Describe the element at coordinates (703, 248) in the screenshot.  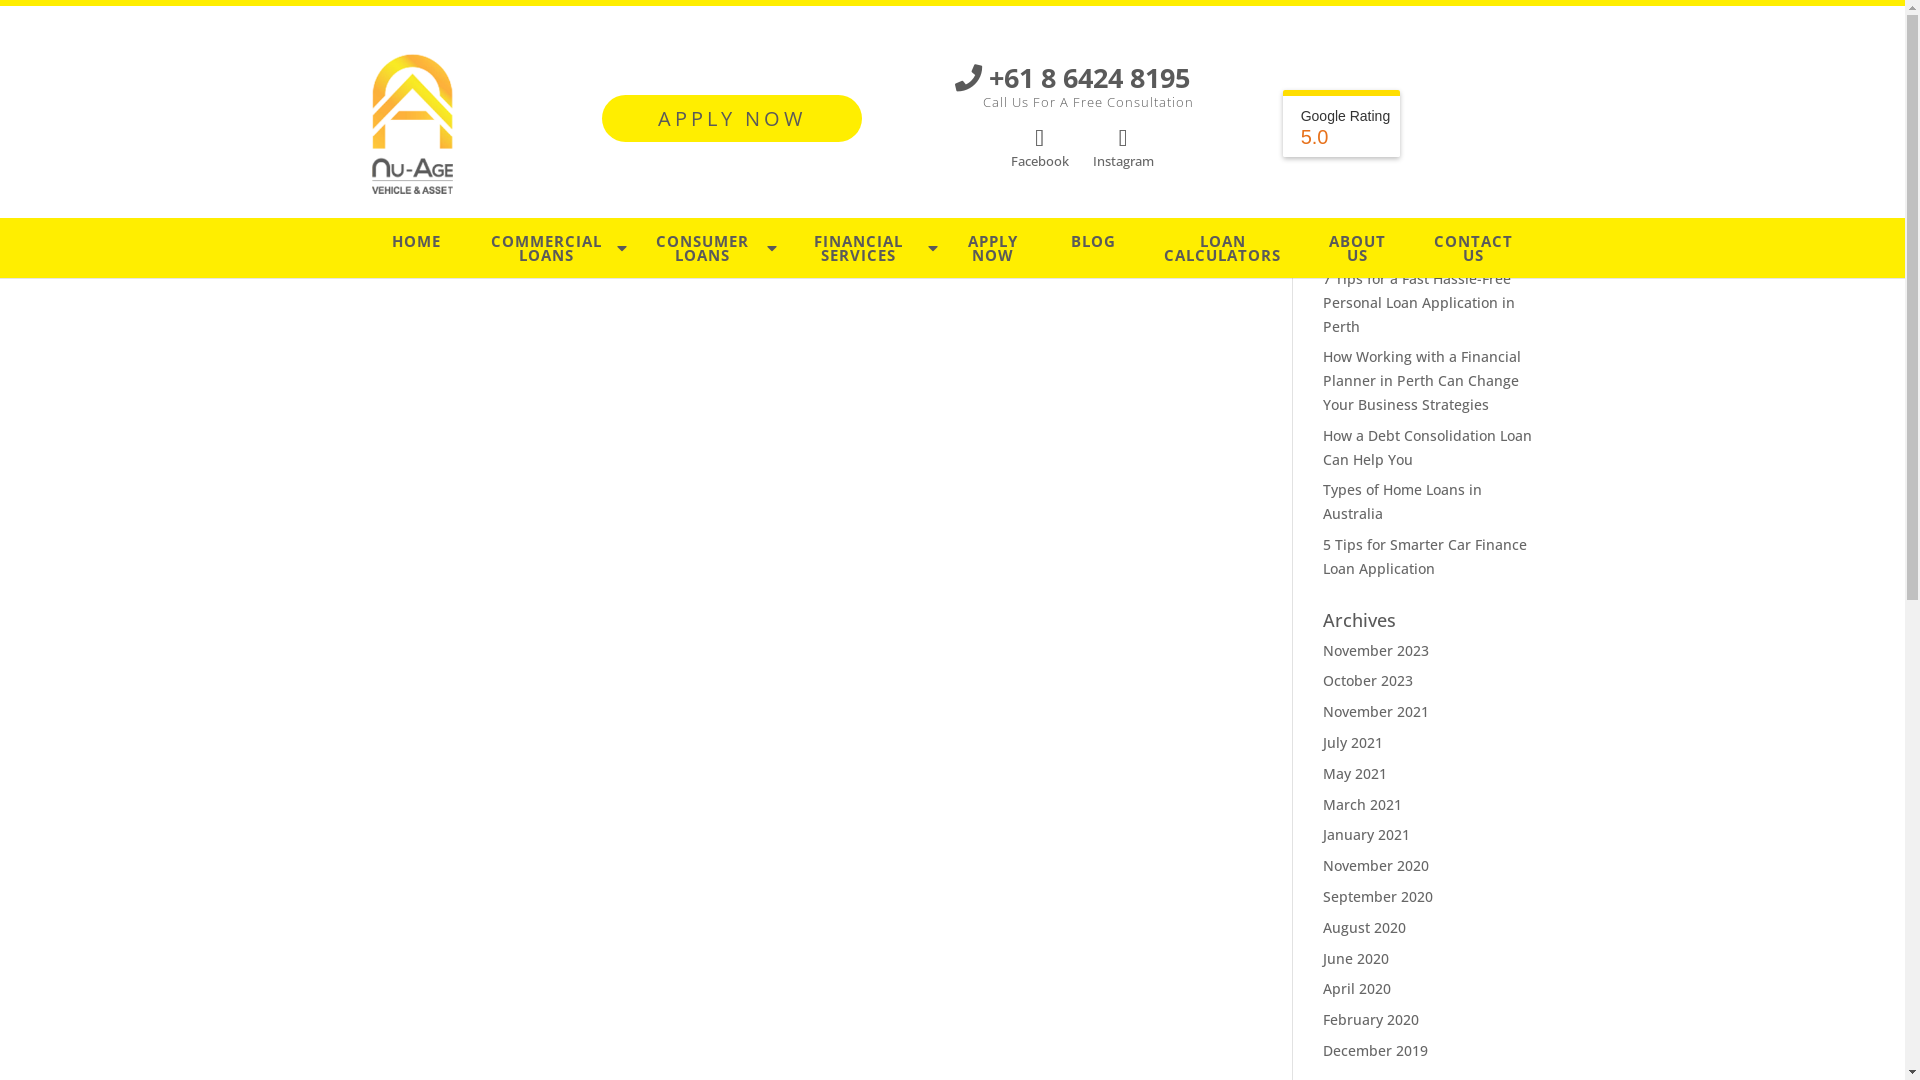
I see `CONSUMER LOANS` at that location.